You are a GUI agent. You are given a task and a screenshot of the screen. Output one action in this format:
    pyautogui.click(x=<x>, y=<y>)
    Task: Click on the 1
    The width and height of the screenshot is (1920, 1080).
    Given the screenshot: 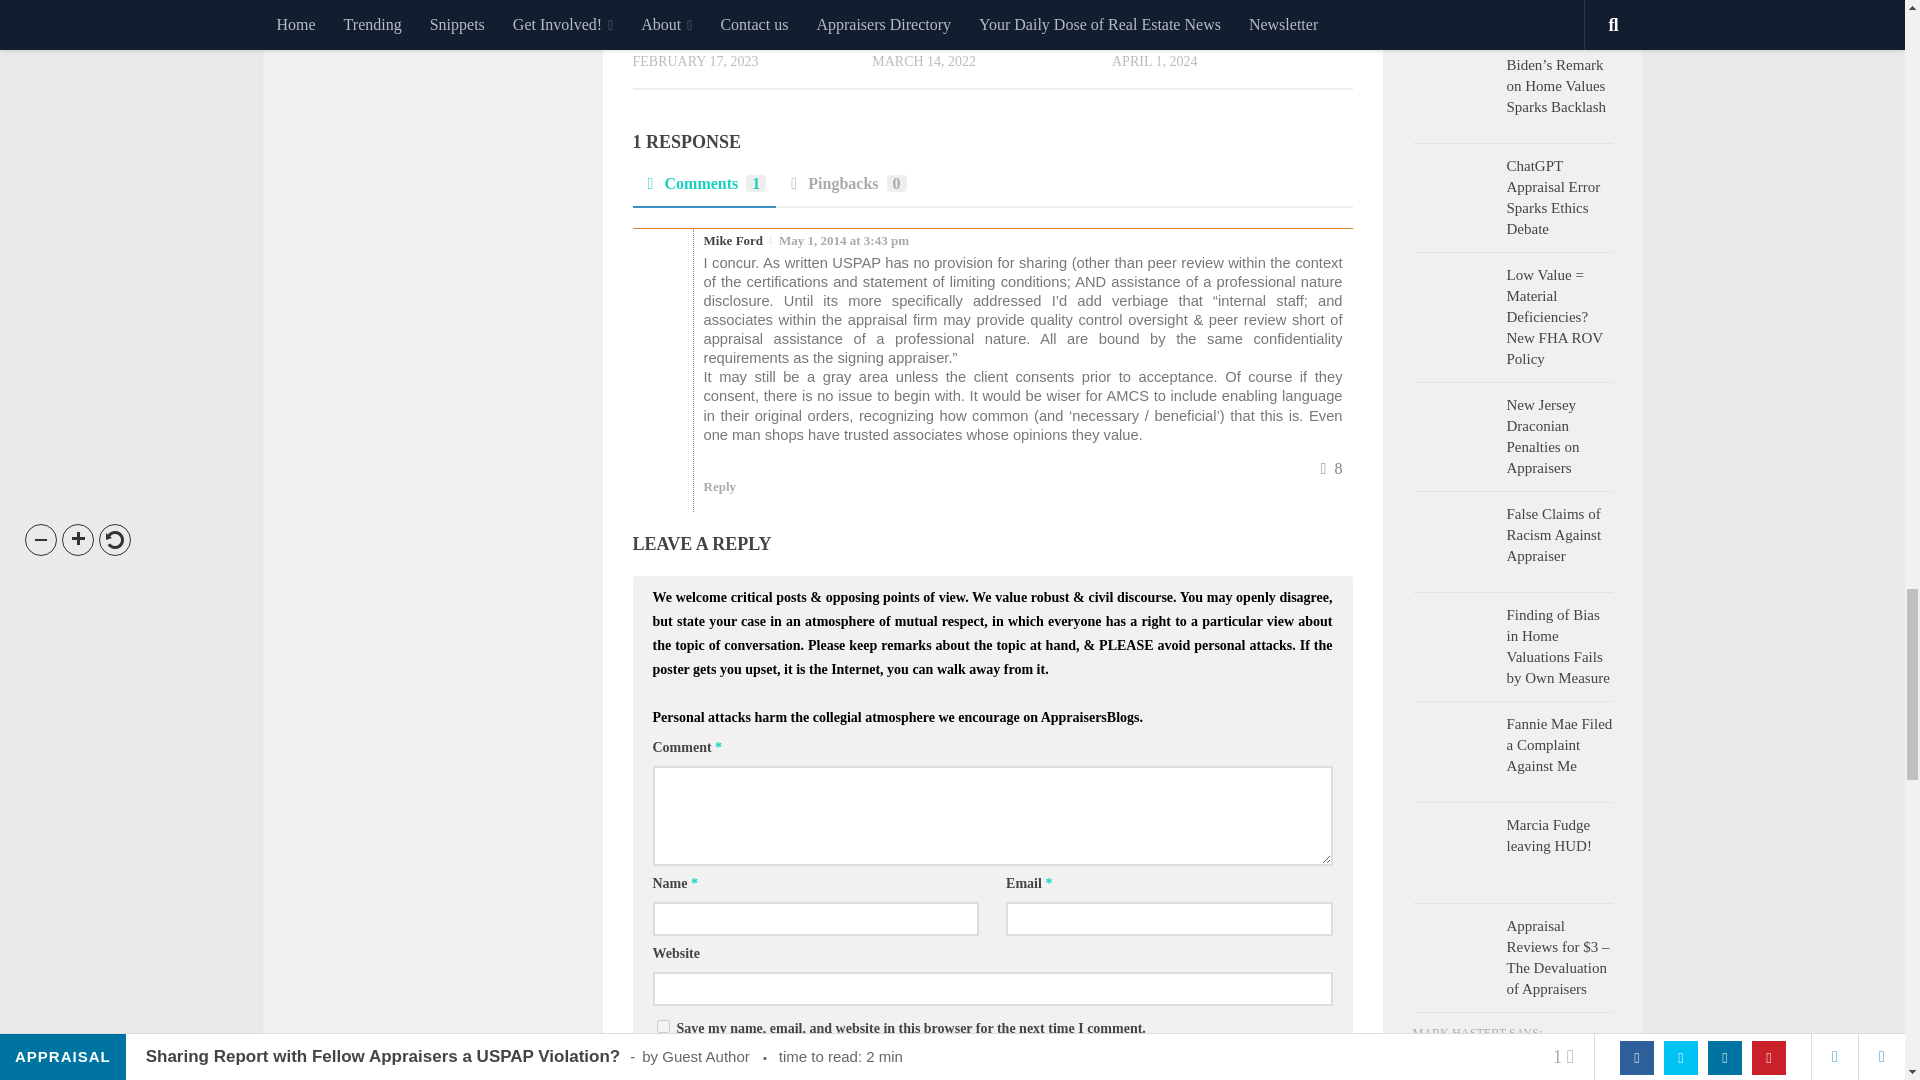 What is the action you would take?
    pyautogui.click(x=662, y=1077)
    